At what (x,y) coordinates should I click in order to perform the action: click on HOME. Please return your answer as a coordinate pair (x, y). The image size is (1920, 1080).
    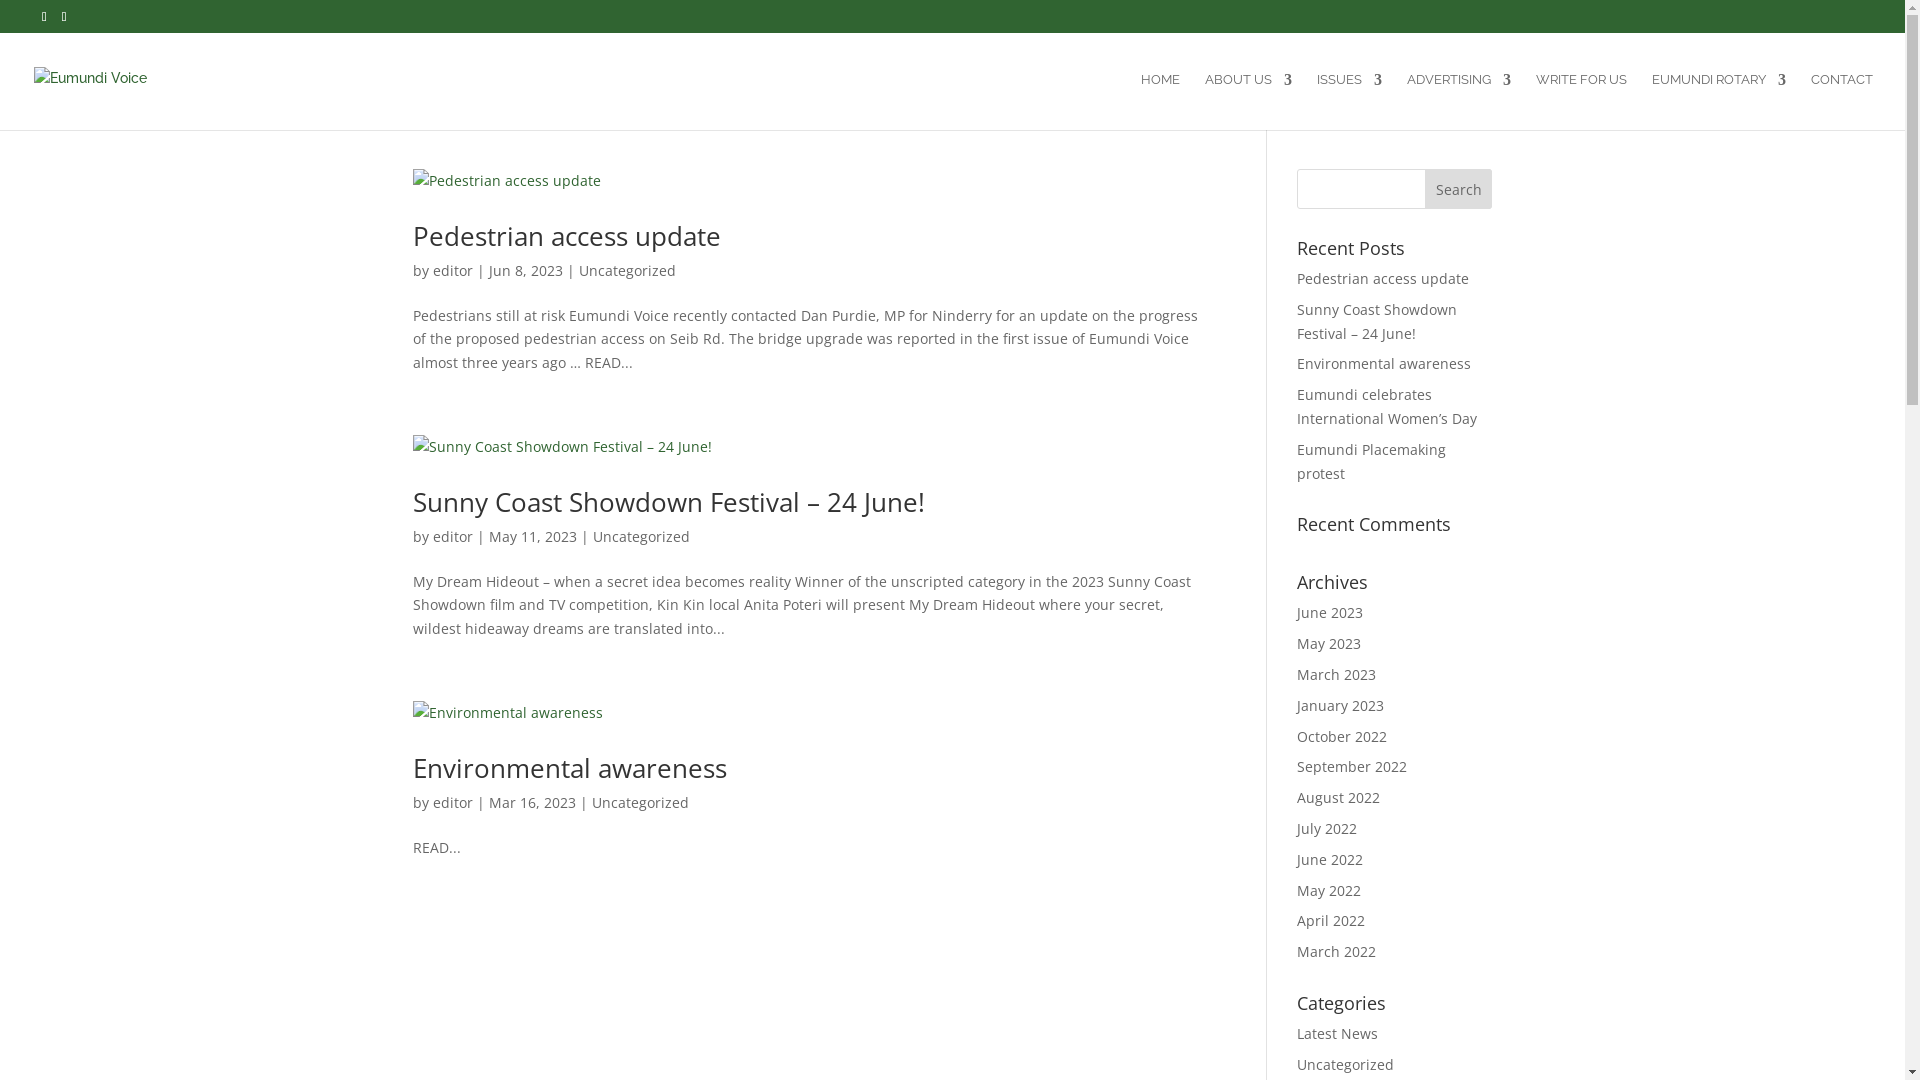
    Looking at the image, I should click on (1160, 102).